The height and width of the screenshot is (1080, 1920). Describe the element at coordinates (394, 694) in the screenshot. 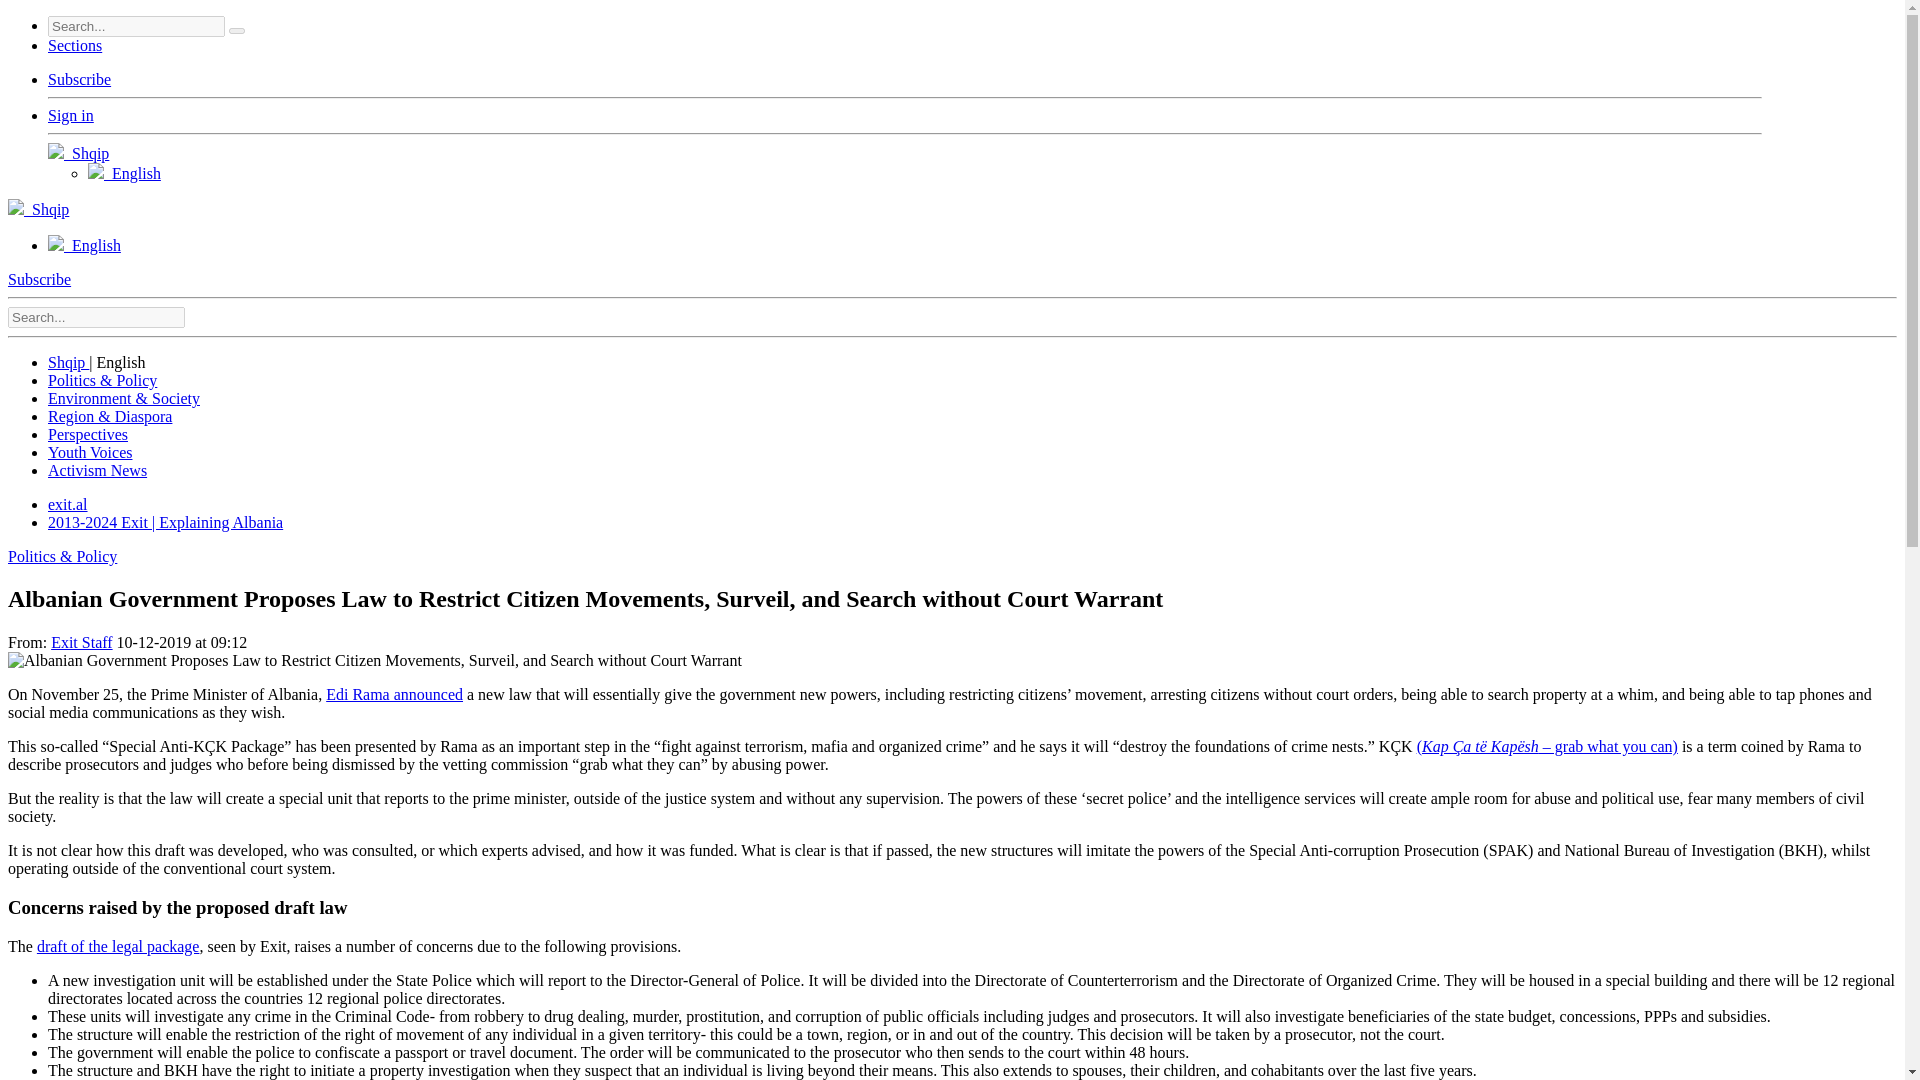

I see `Edi Rama announced` at that location.